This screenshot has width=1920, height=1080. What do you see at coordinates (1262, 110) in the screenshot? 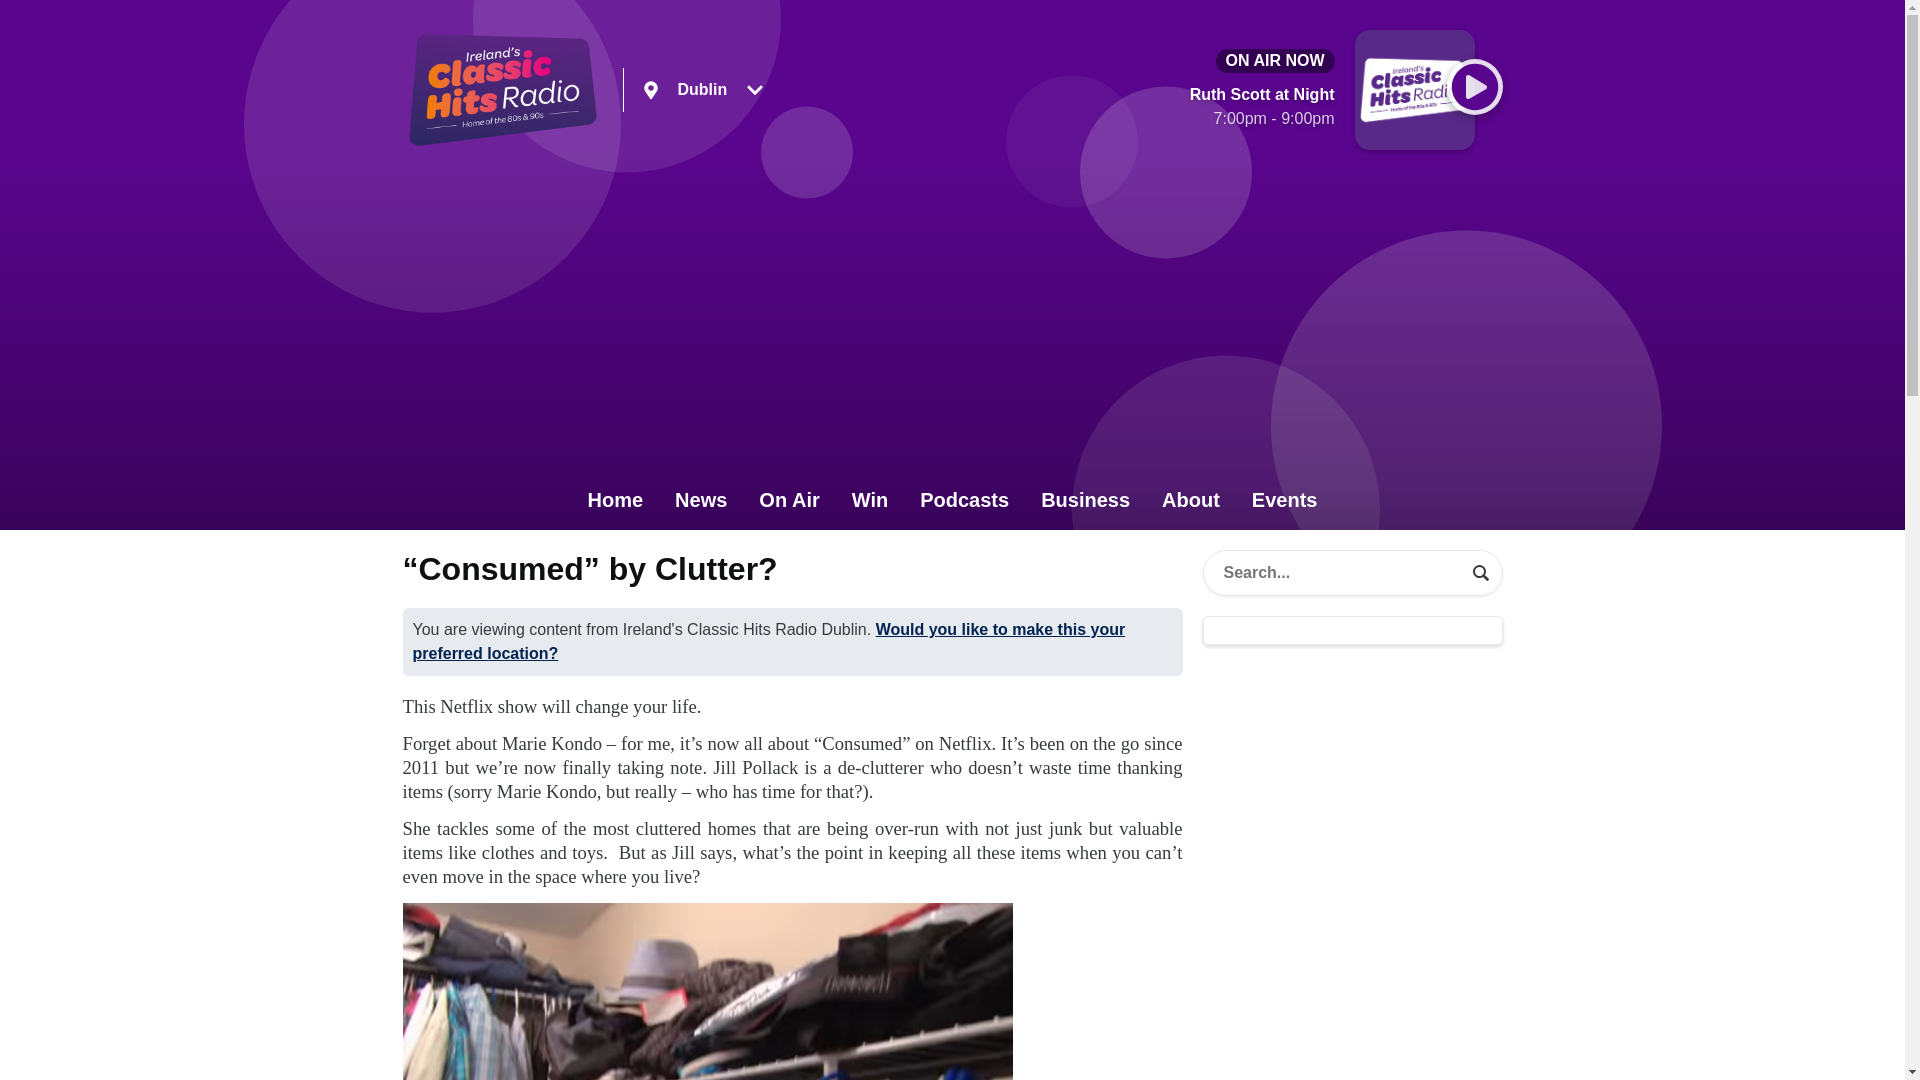
I see `Ruth Scott at Night` at bounding box center [1262, 110].